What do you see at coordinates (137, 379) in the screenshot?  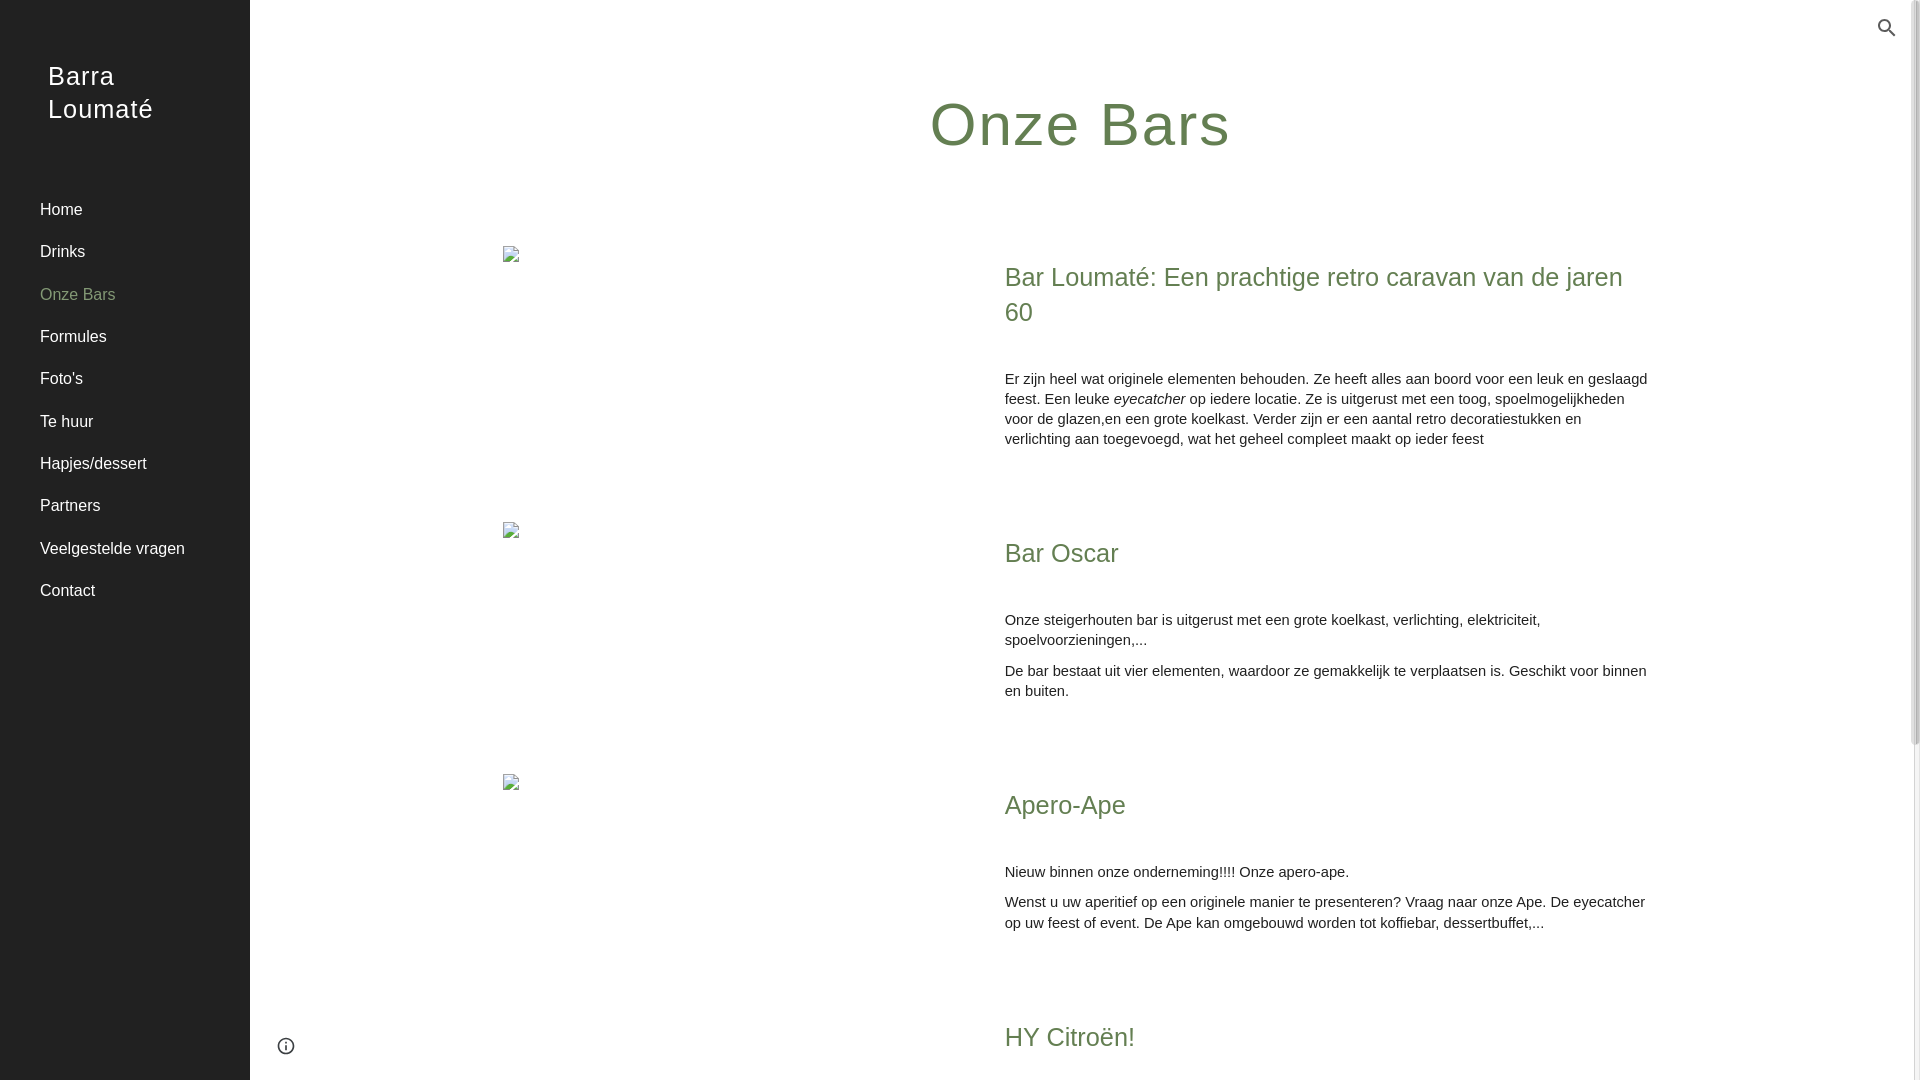 I see `Foto's` at bounding box center [137, 379].